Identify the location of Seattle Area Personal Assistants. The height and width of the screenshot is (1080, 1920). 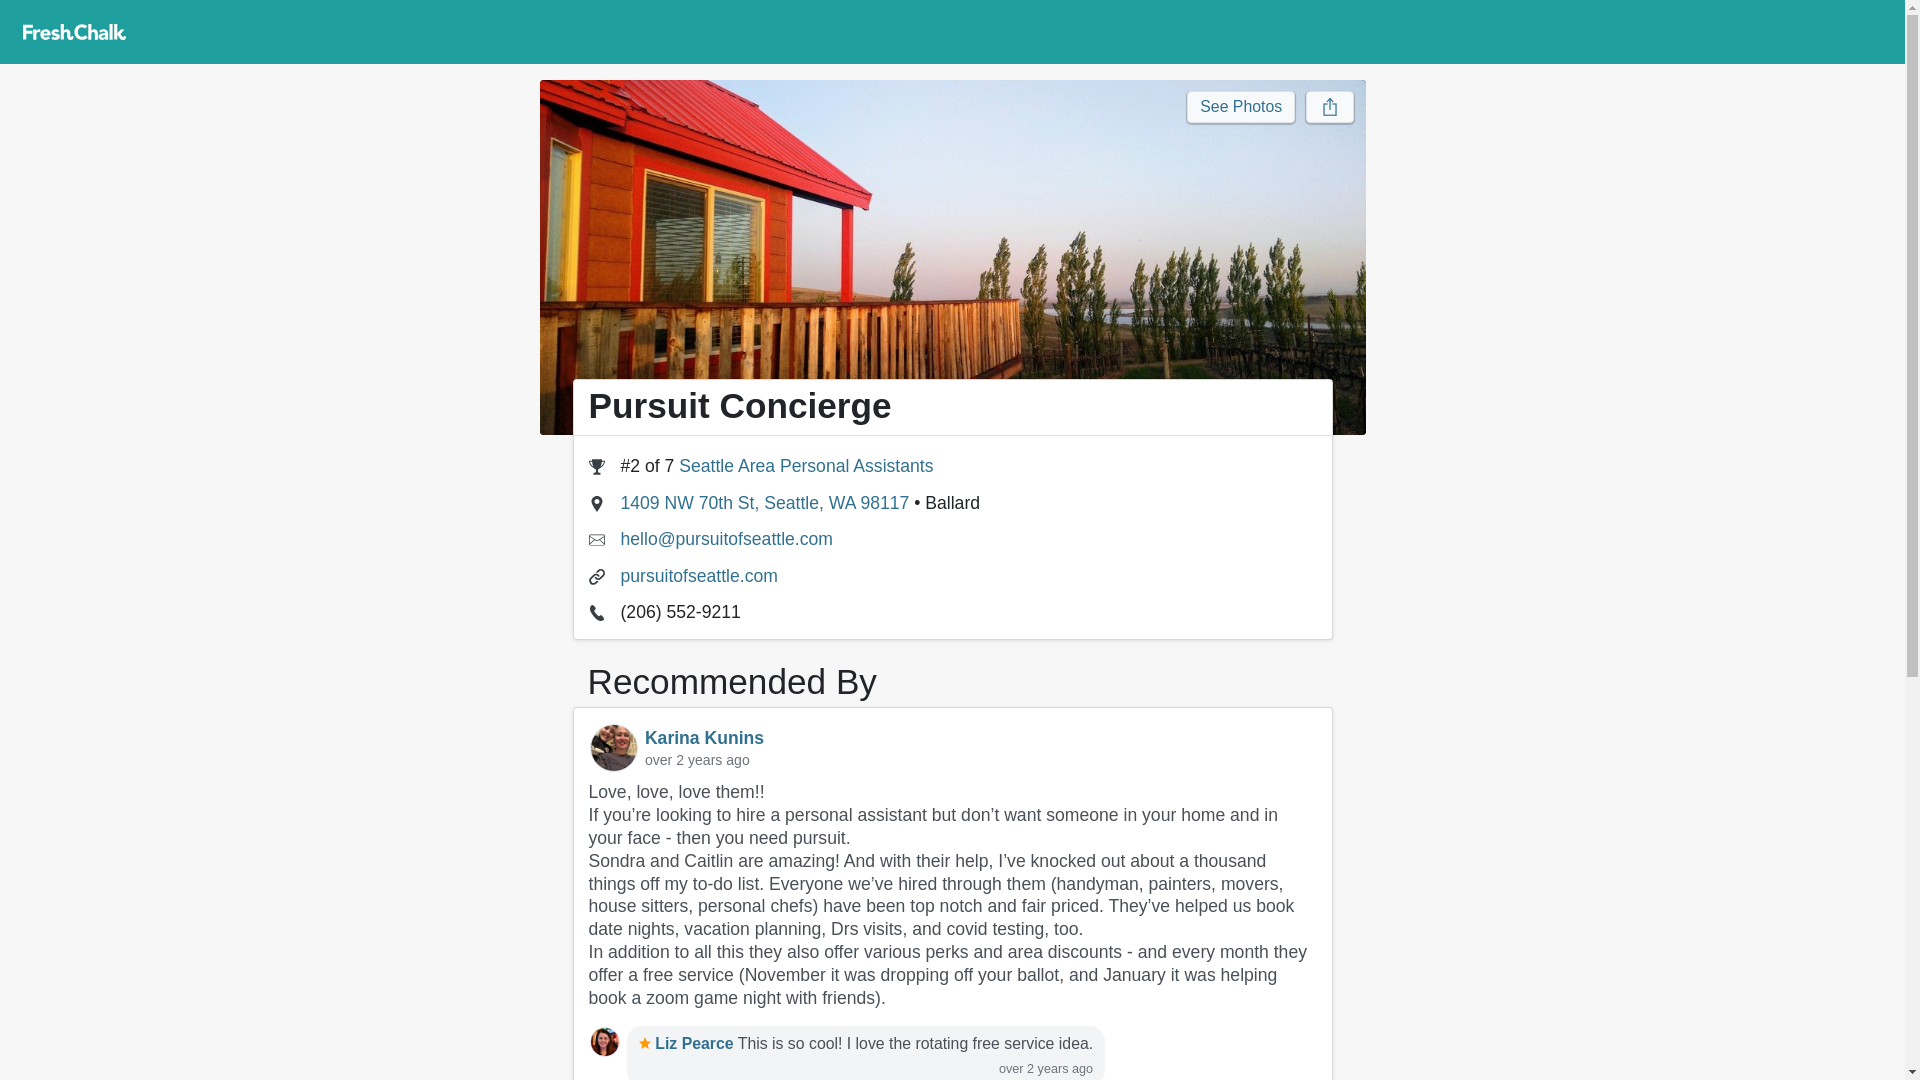
(806, 466).